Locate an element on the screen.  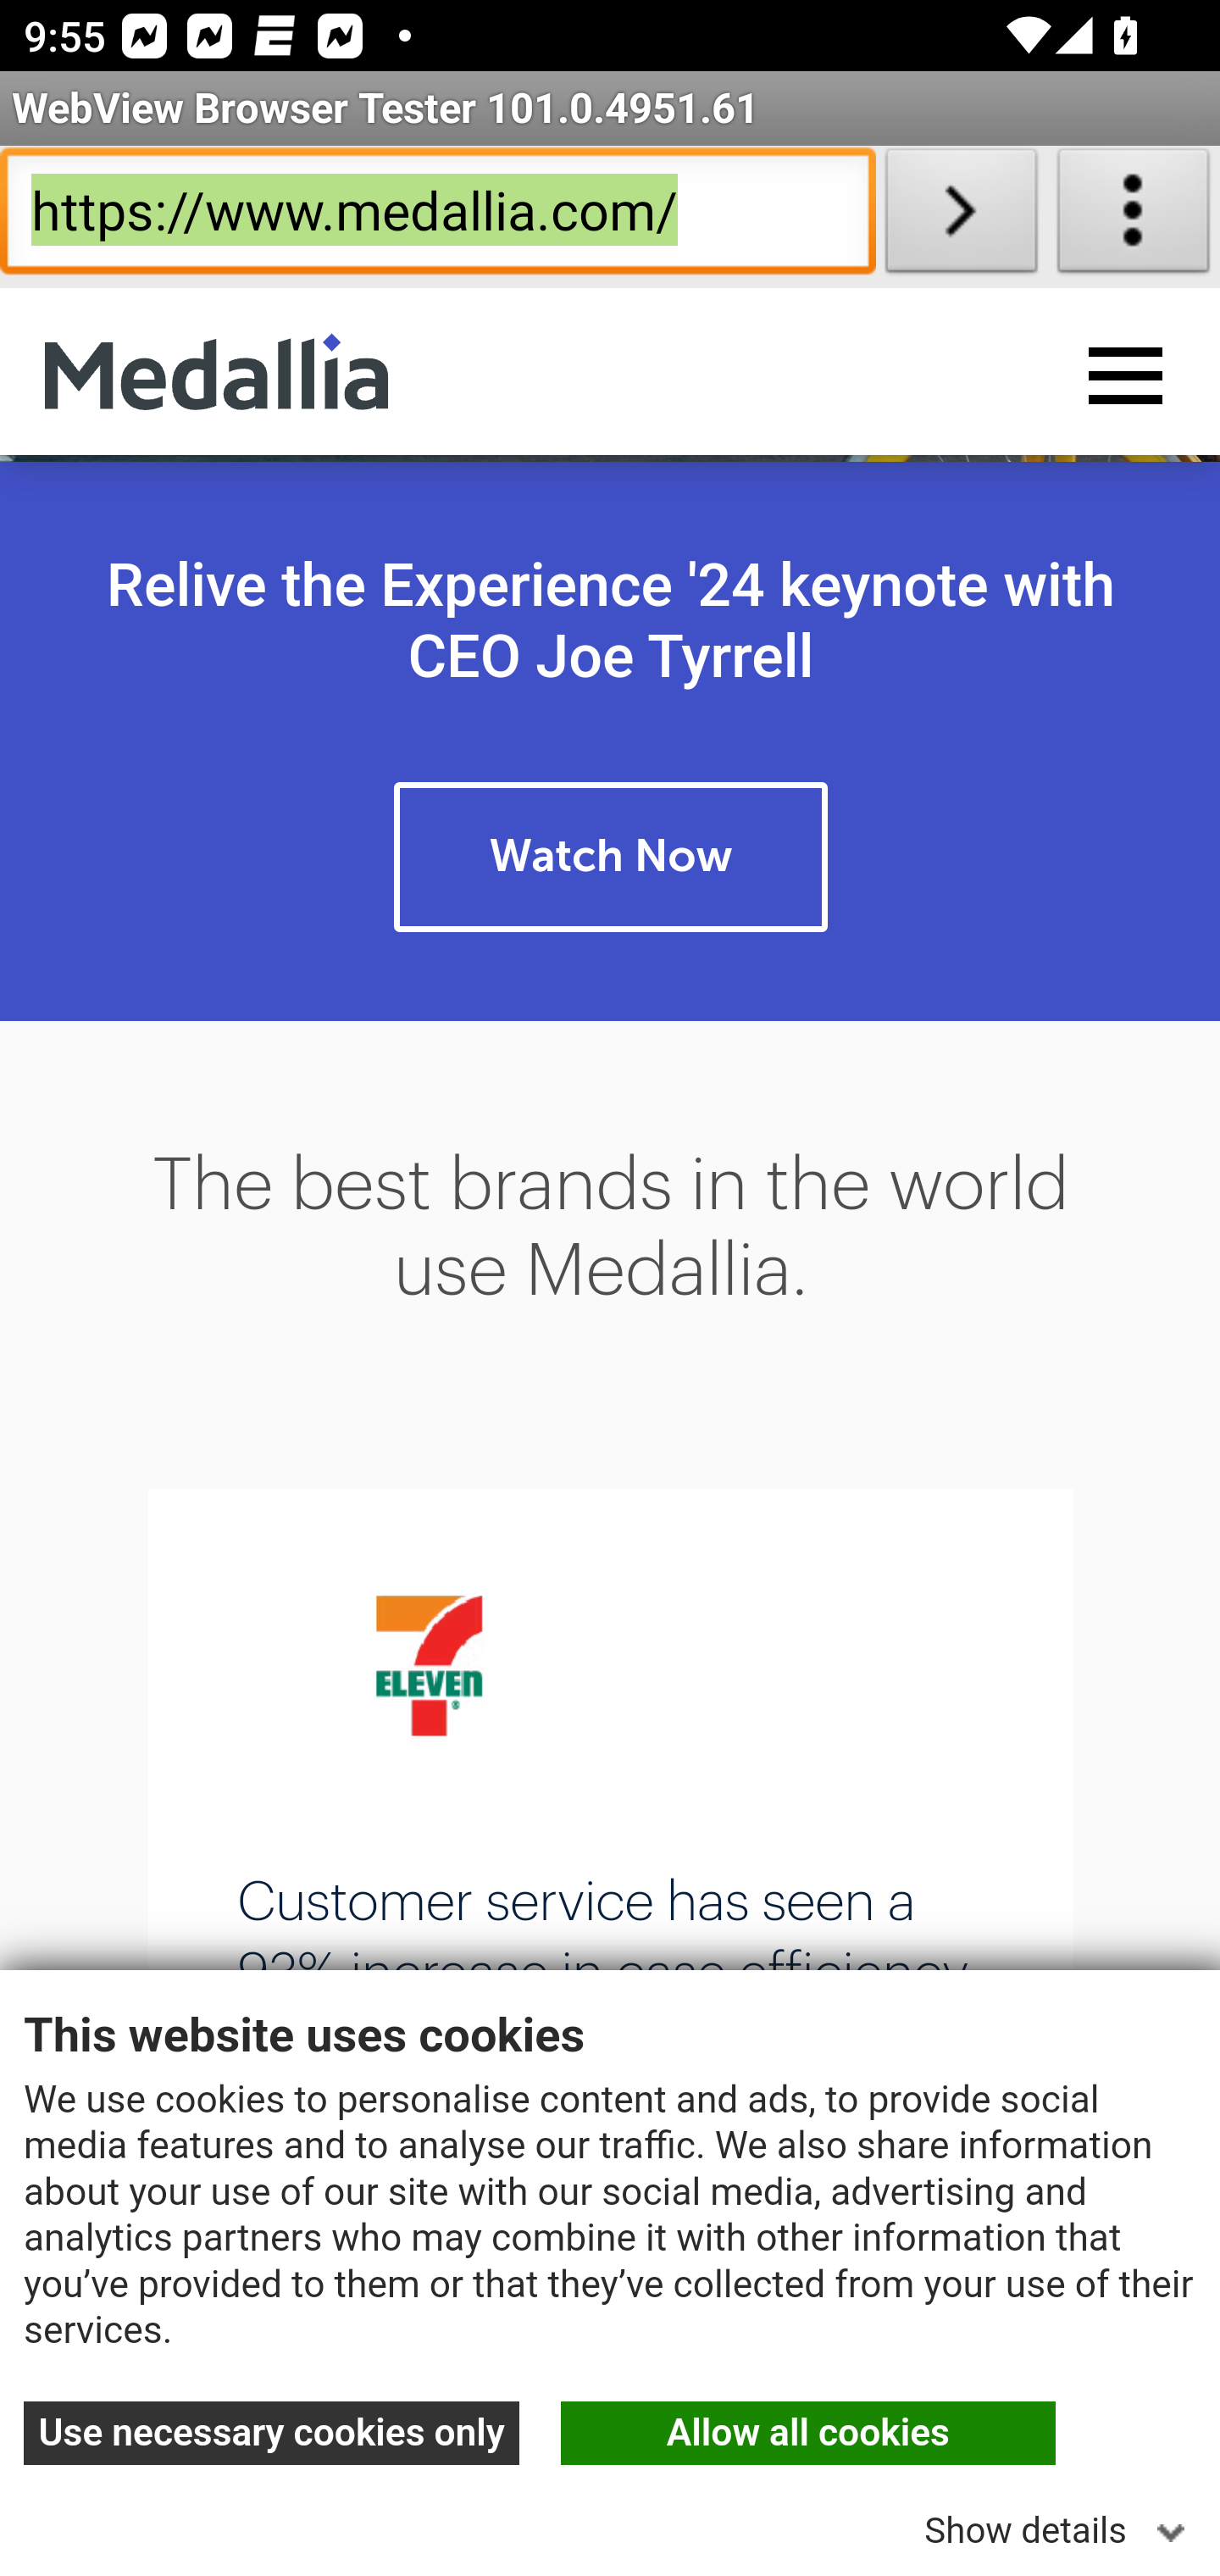
Show details is located at coordinates (1061, 2522).